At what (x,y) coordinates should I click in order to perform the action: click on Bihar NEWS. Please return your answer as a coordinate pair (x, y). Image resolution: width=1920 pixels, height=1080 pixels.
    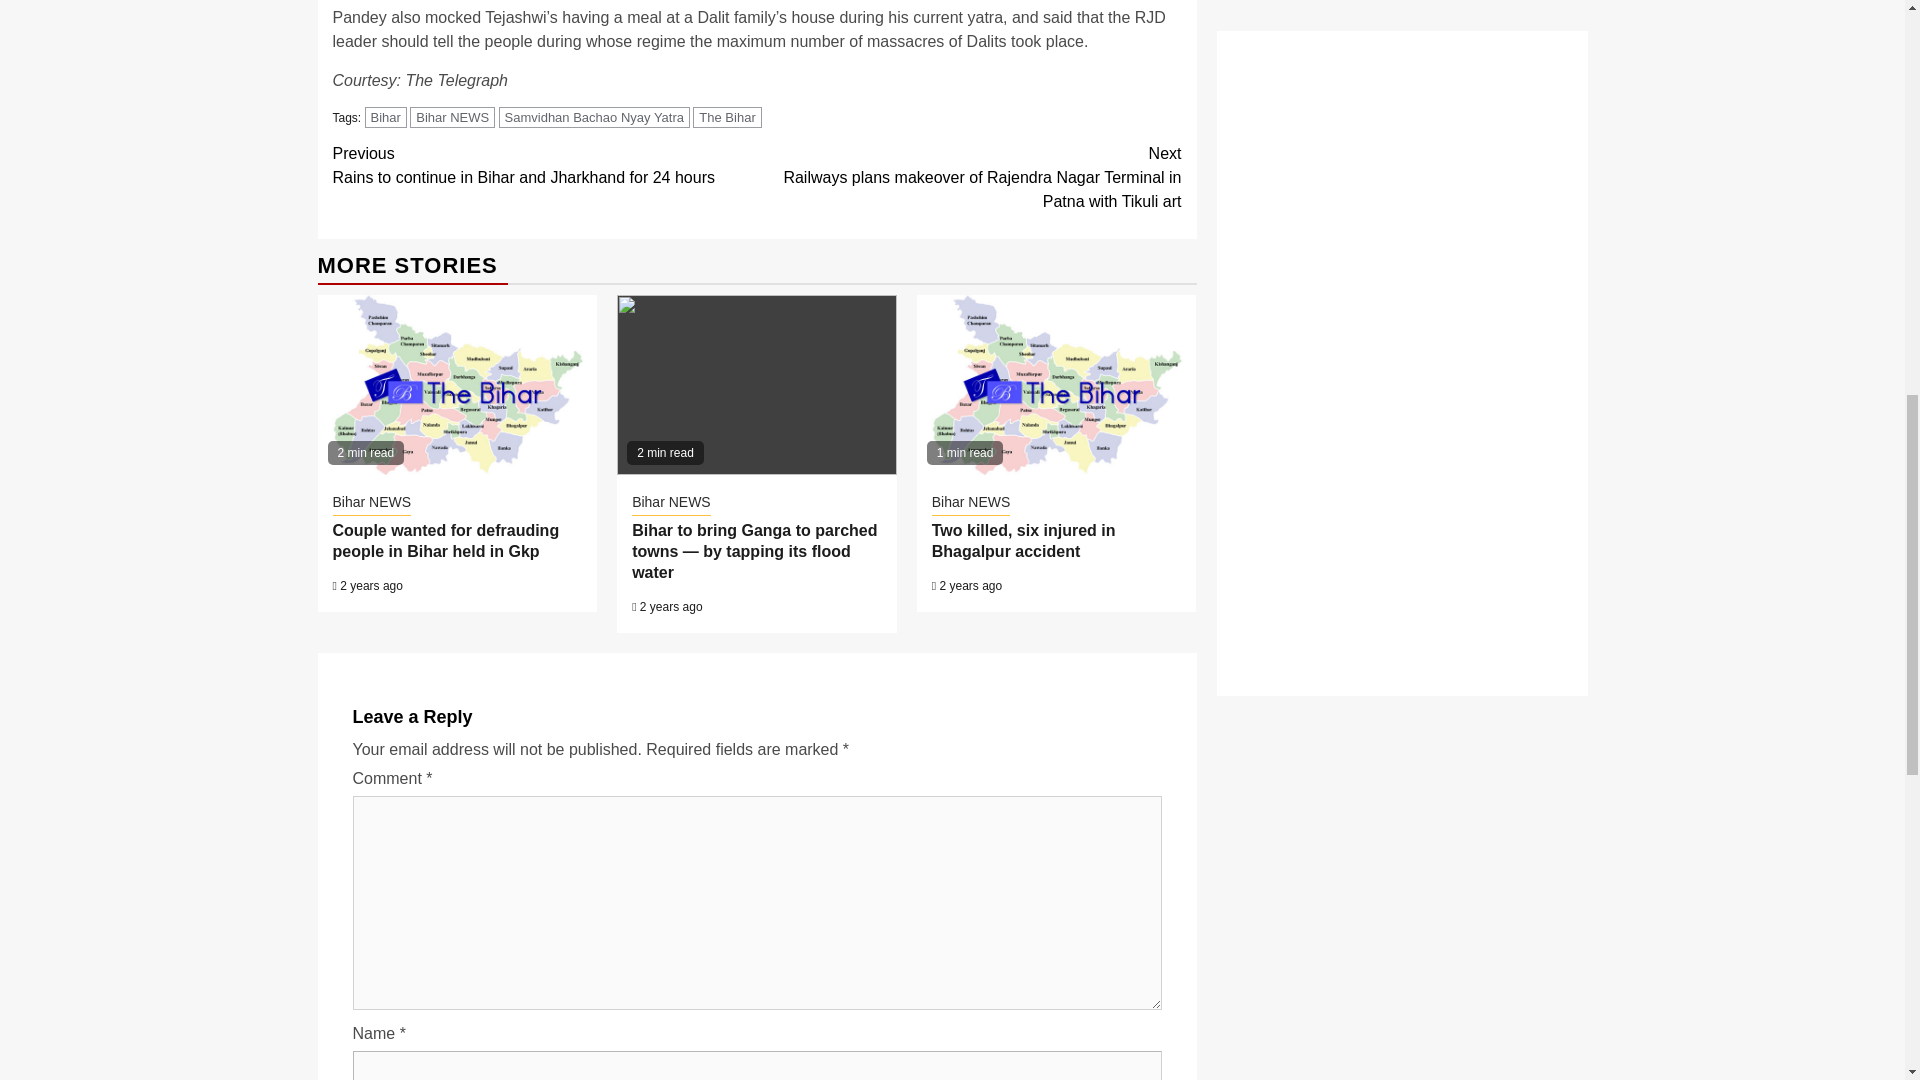
    Looking at the image, I should click on (452, 117).